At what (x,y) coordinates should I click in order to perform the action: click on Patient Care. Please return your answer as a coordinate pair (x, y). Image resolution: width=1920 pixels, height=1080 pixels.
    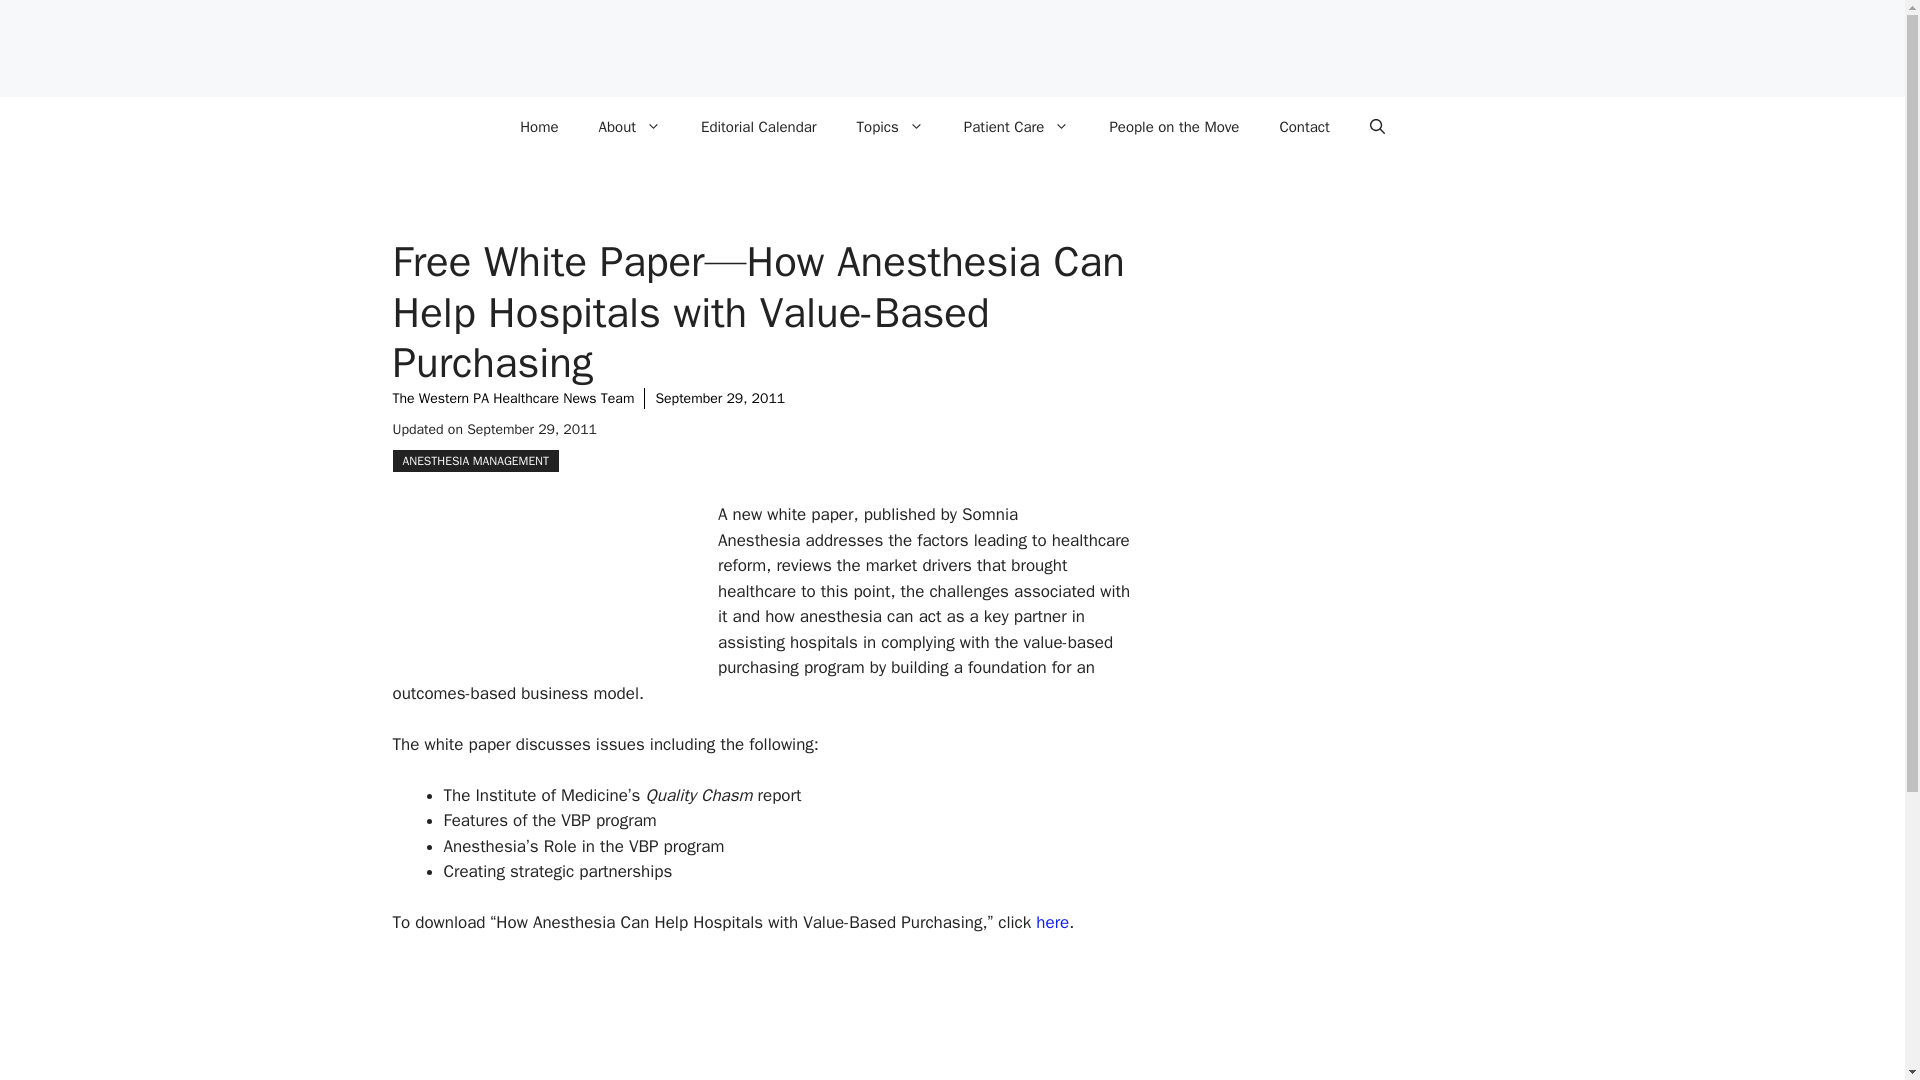
    Looking at the image, I should click on (1017, 126).